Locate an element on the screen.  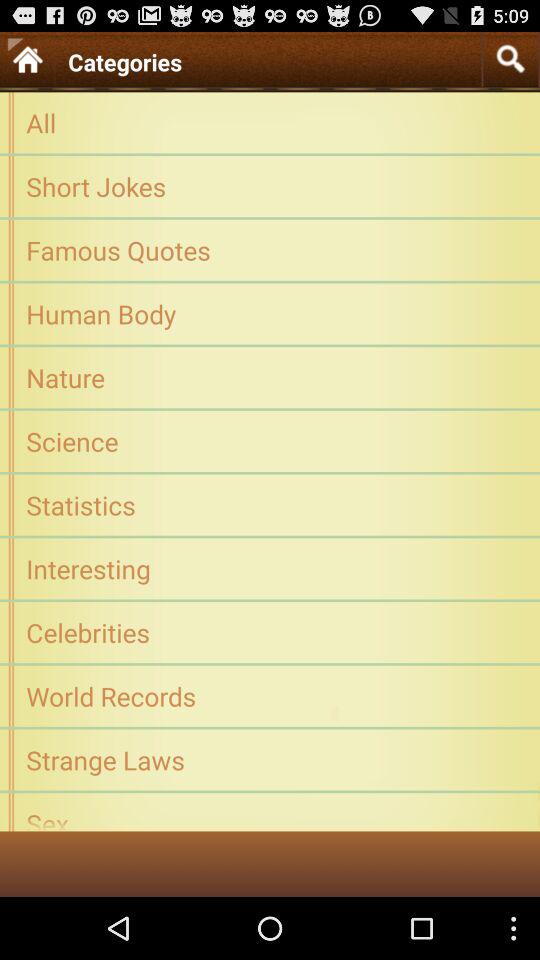
choose the app above statistics is located at coordinates (270, 440).